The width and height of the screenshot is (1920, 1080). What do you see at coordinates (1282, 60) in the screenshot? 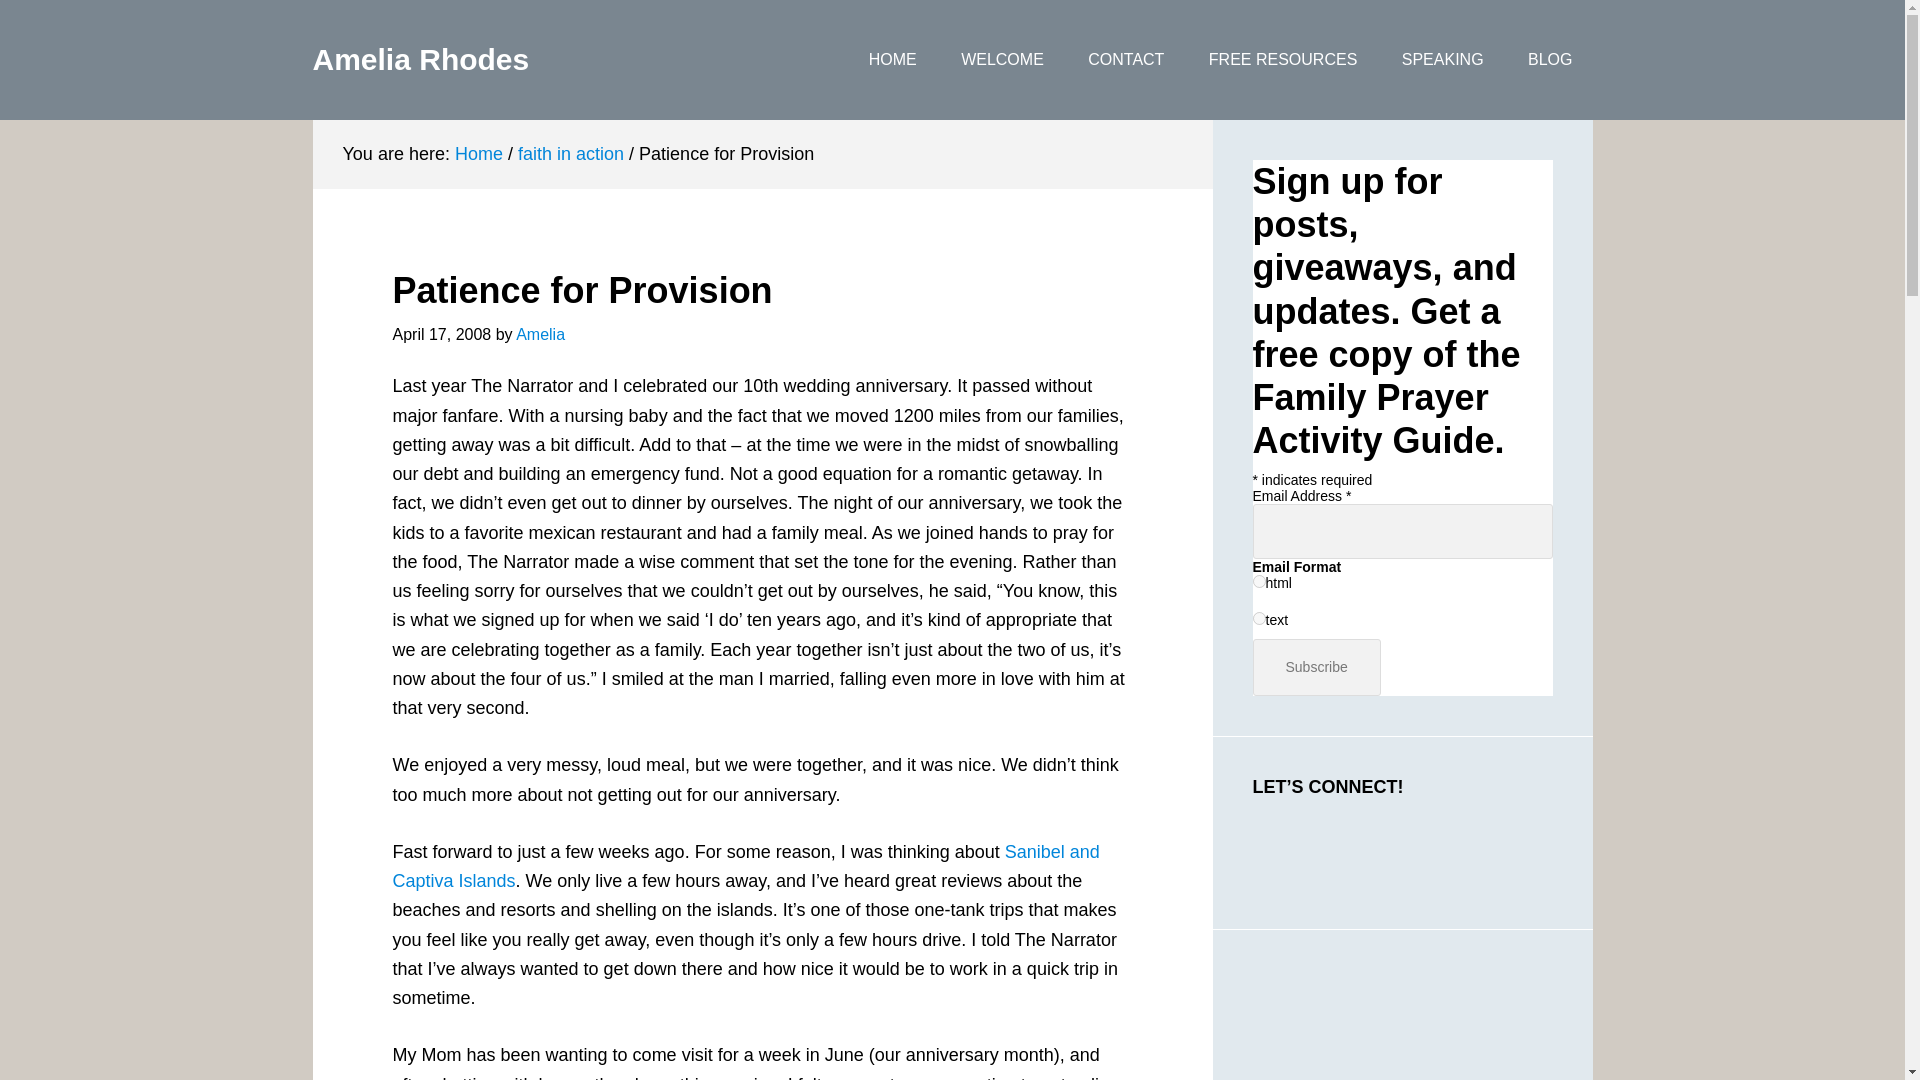
I see `FREE RESOURCES` at bounding box center [1282, 60].